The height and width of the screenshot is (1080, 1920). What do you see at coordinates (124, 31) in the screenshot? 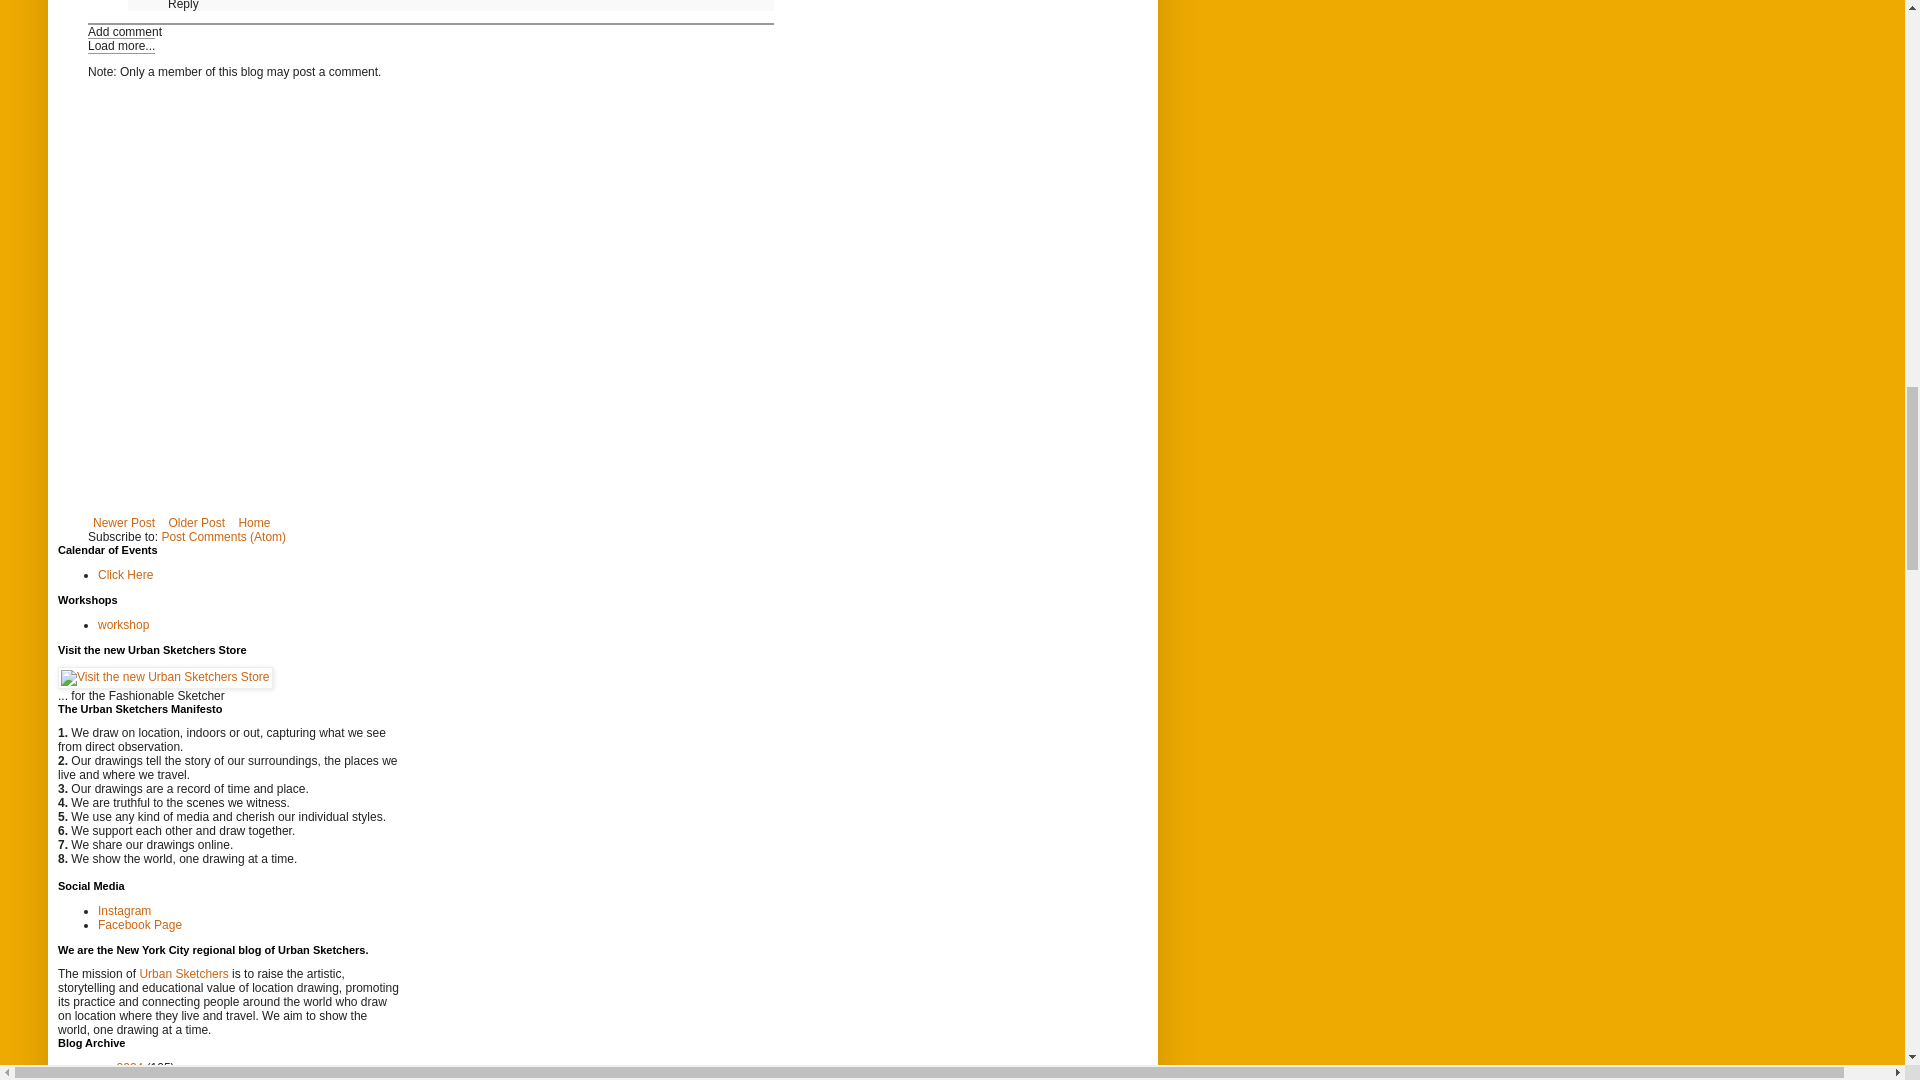
I see `Add comment` at bounding box center [124, 31].